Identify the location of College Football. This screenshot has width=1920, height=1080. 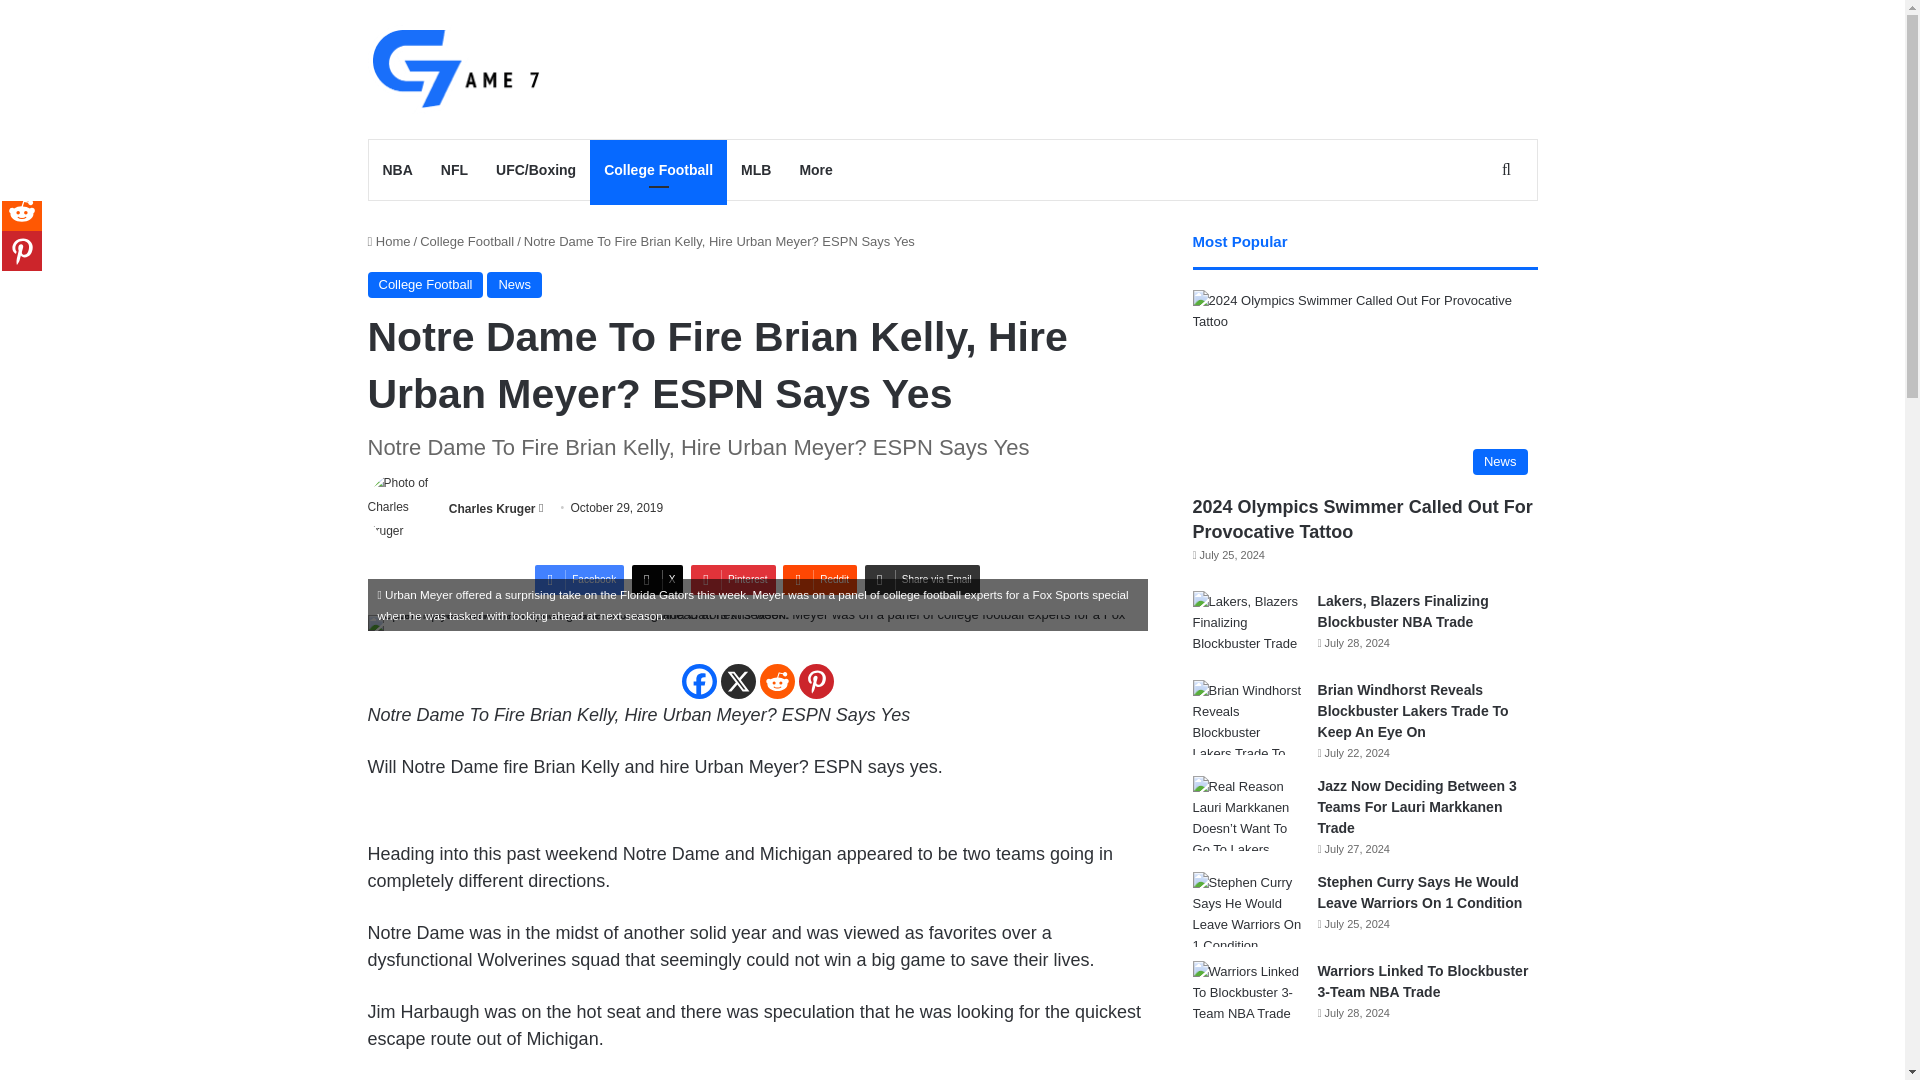
(426, 285).